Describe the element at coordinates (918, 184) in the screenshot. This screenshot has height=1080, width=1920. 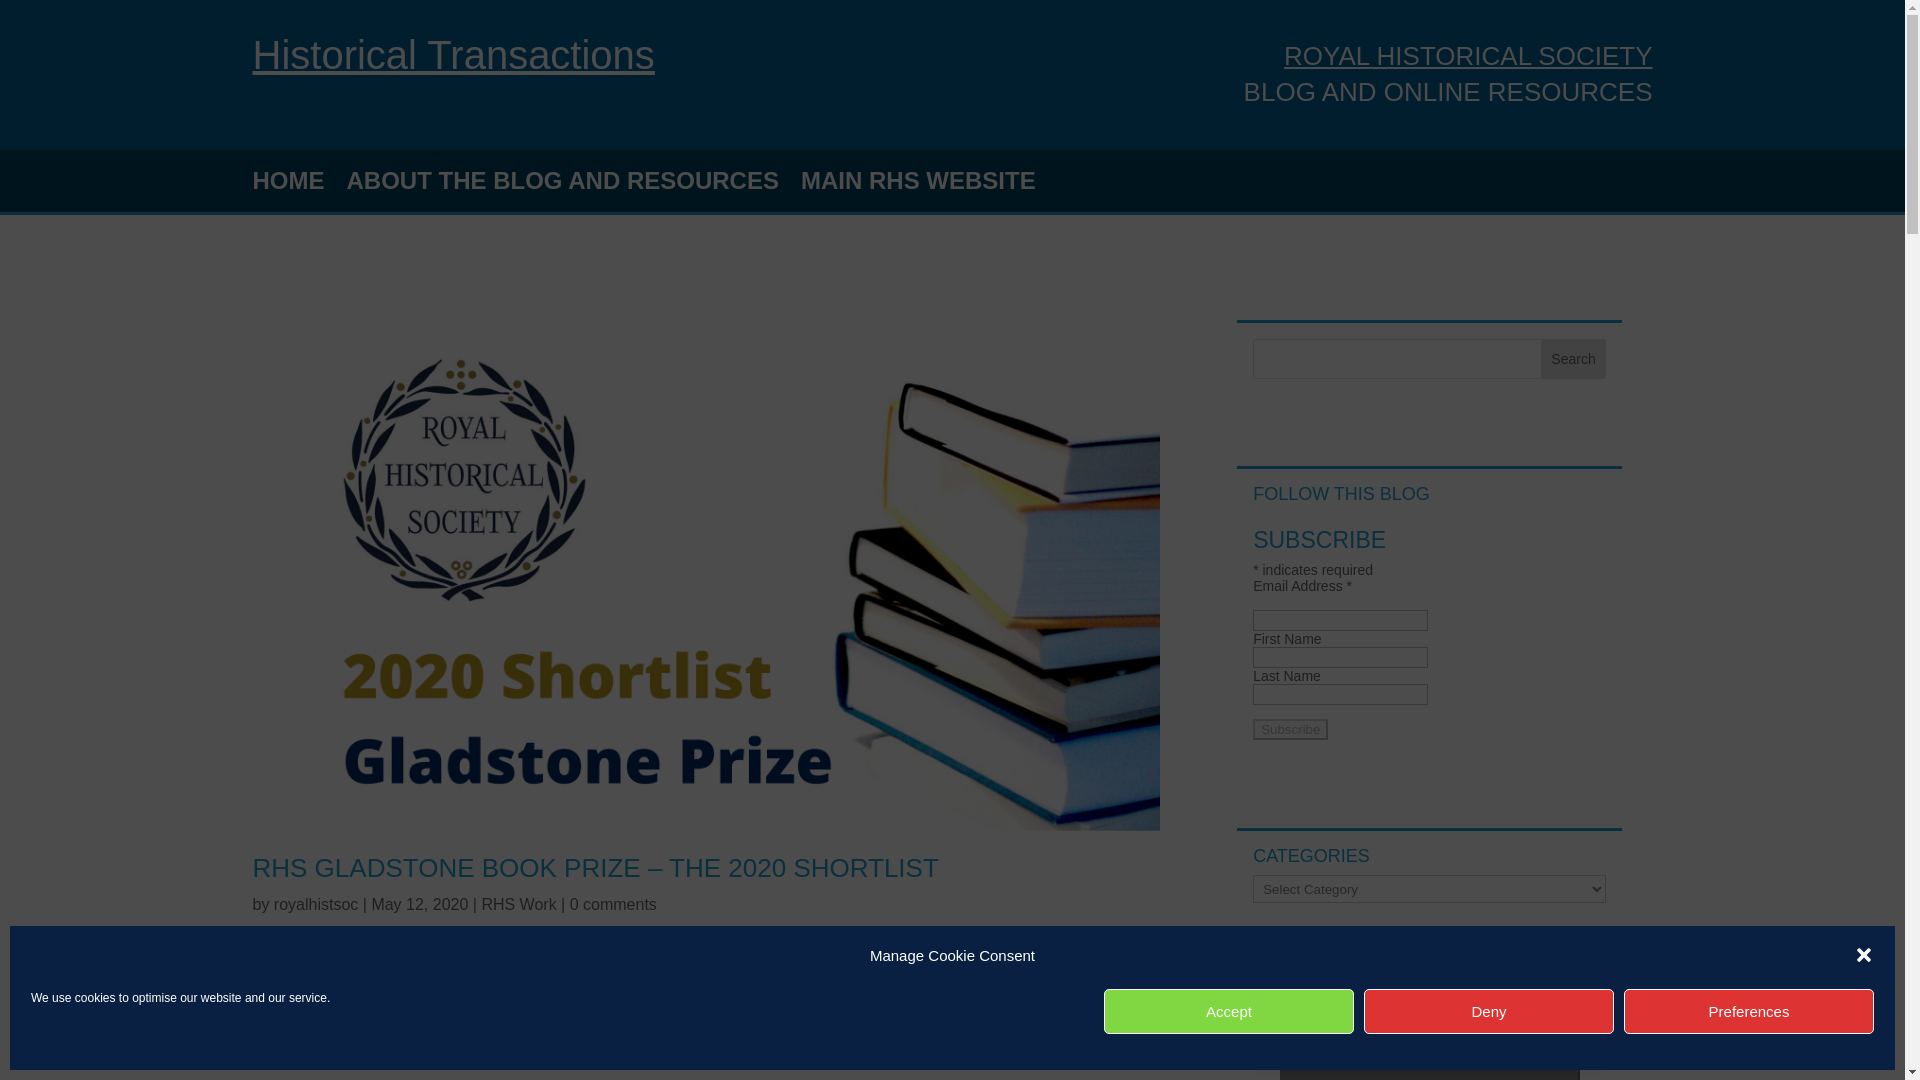
I see `MAIN RHS WEBSITE` at that location.